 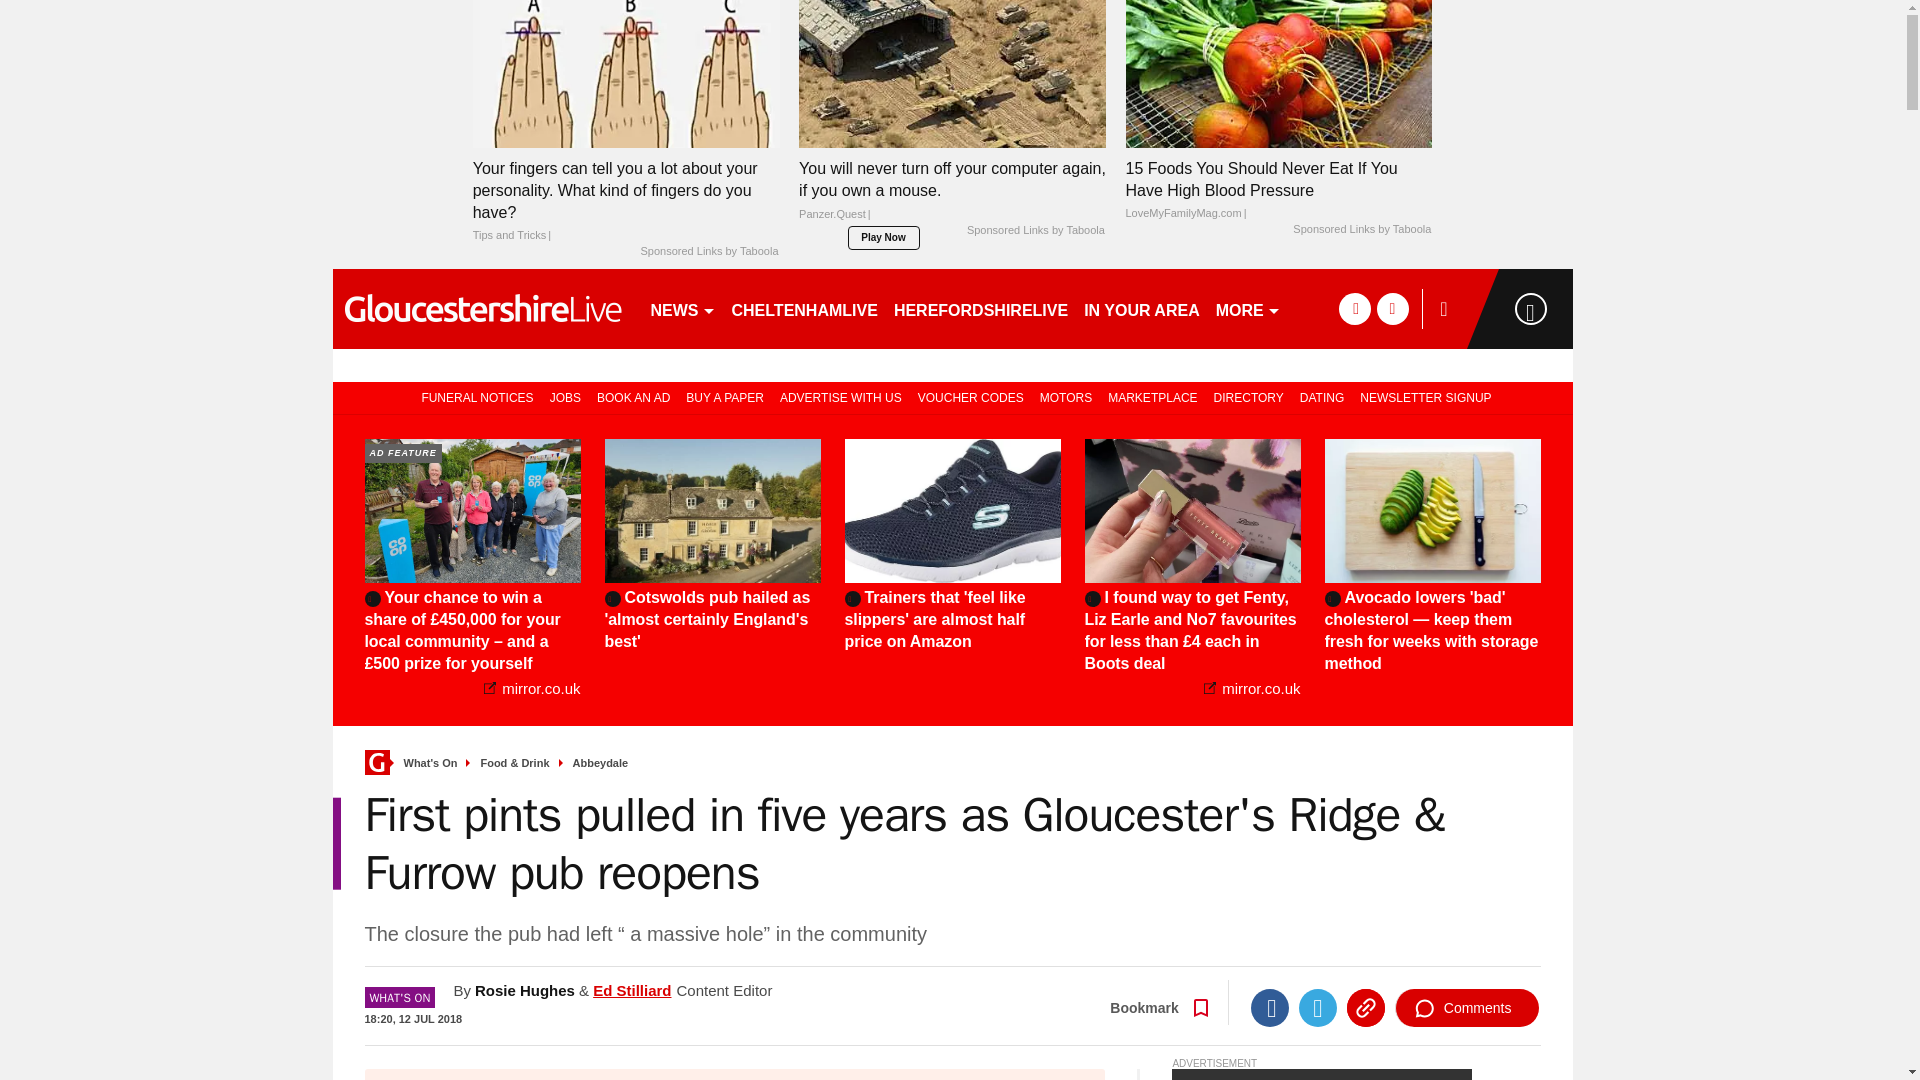 I want to click on Comments, so click(x=1467, y=1008).